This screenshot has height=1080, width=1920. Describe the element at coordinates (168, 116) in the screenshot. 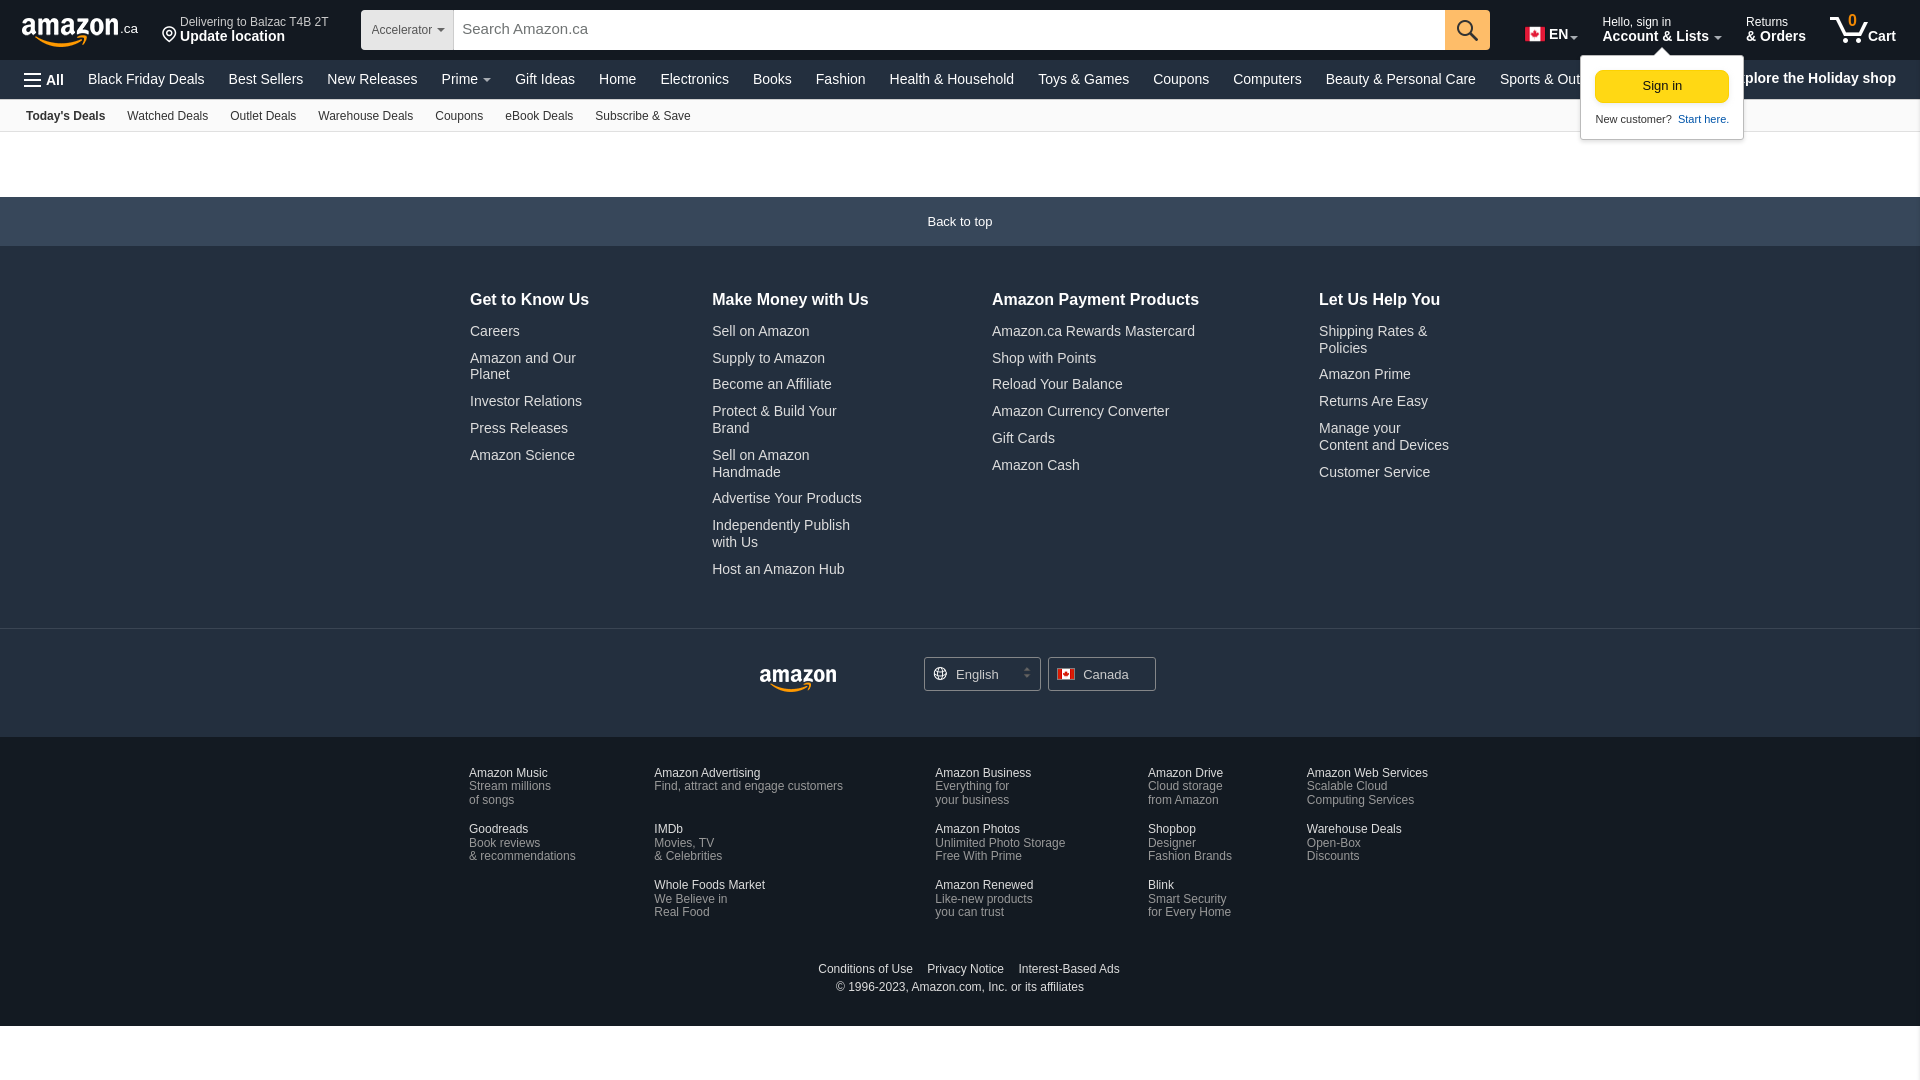

I see `Watched Deals` at that location.